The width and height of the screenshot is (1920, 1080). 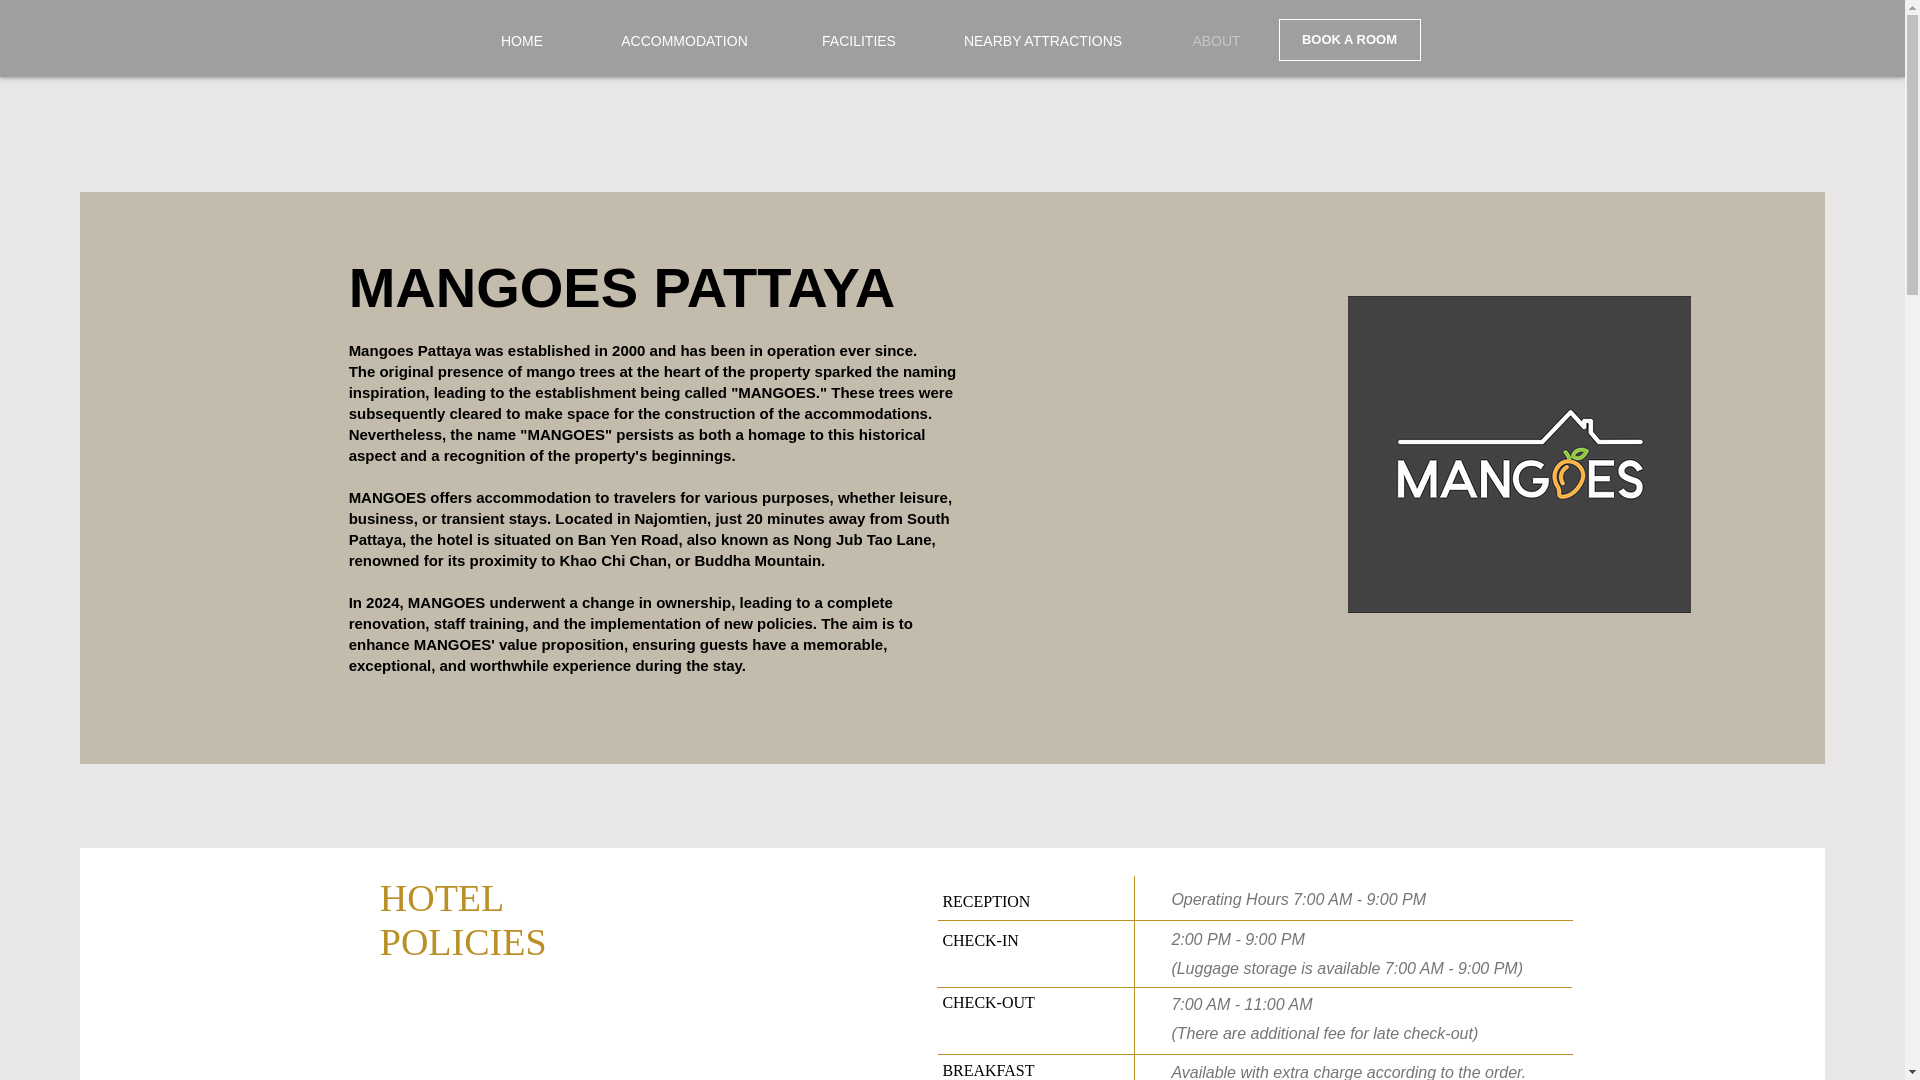 What do you see at coordinates (1216, 40) in the screenshot?
I see `ABOUT` at bounding box center [1216, 40].